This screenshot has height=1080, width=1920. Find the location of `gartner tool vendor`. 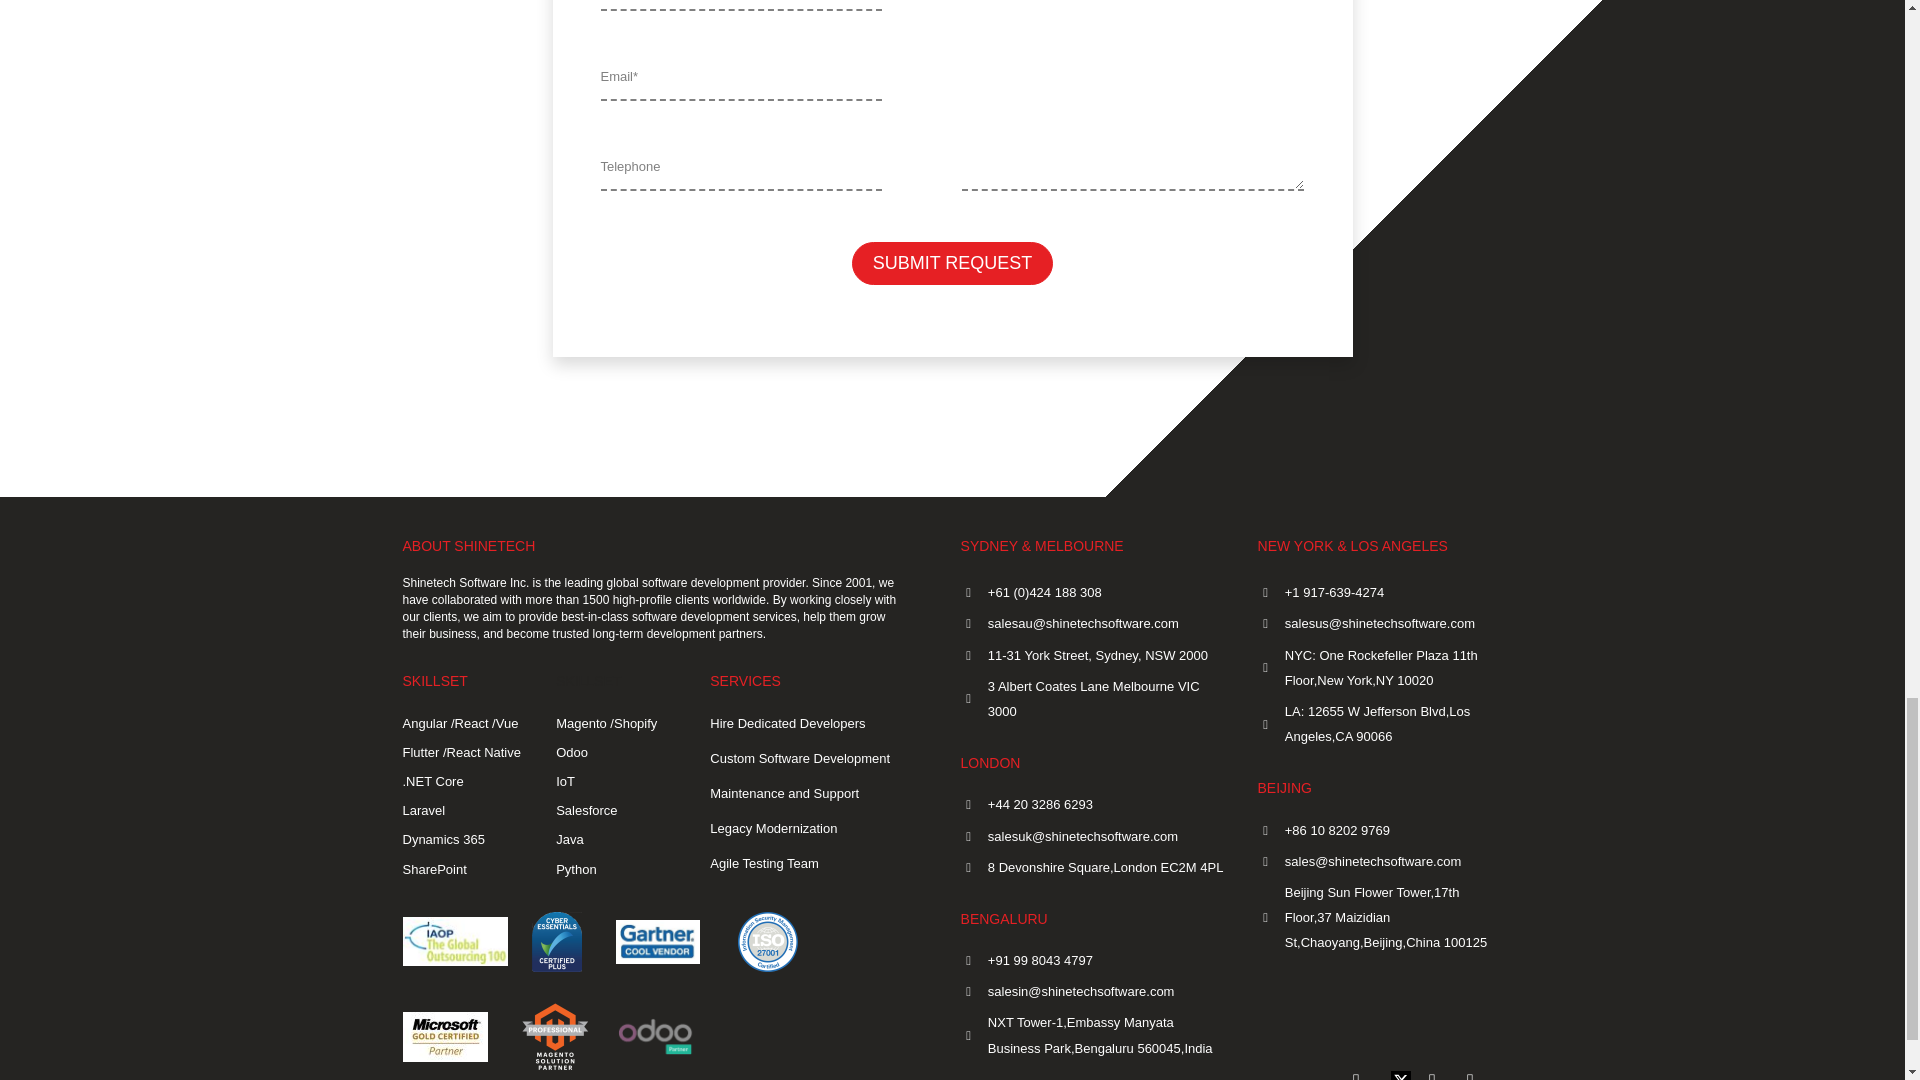

gartner tool vendor is located at coordinates (658, 942).